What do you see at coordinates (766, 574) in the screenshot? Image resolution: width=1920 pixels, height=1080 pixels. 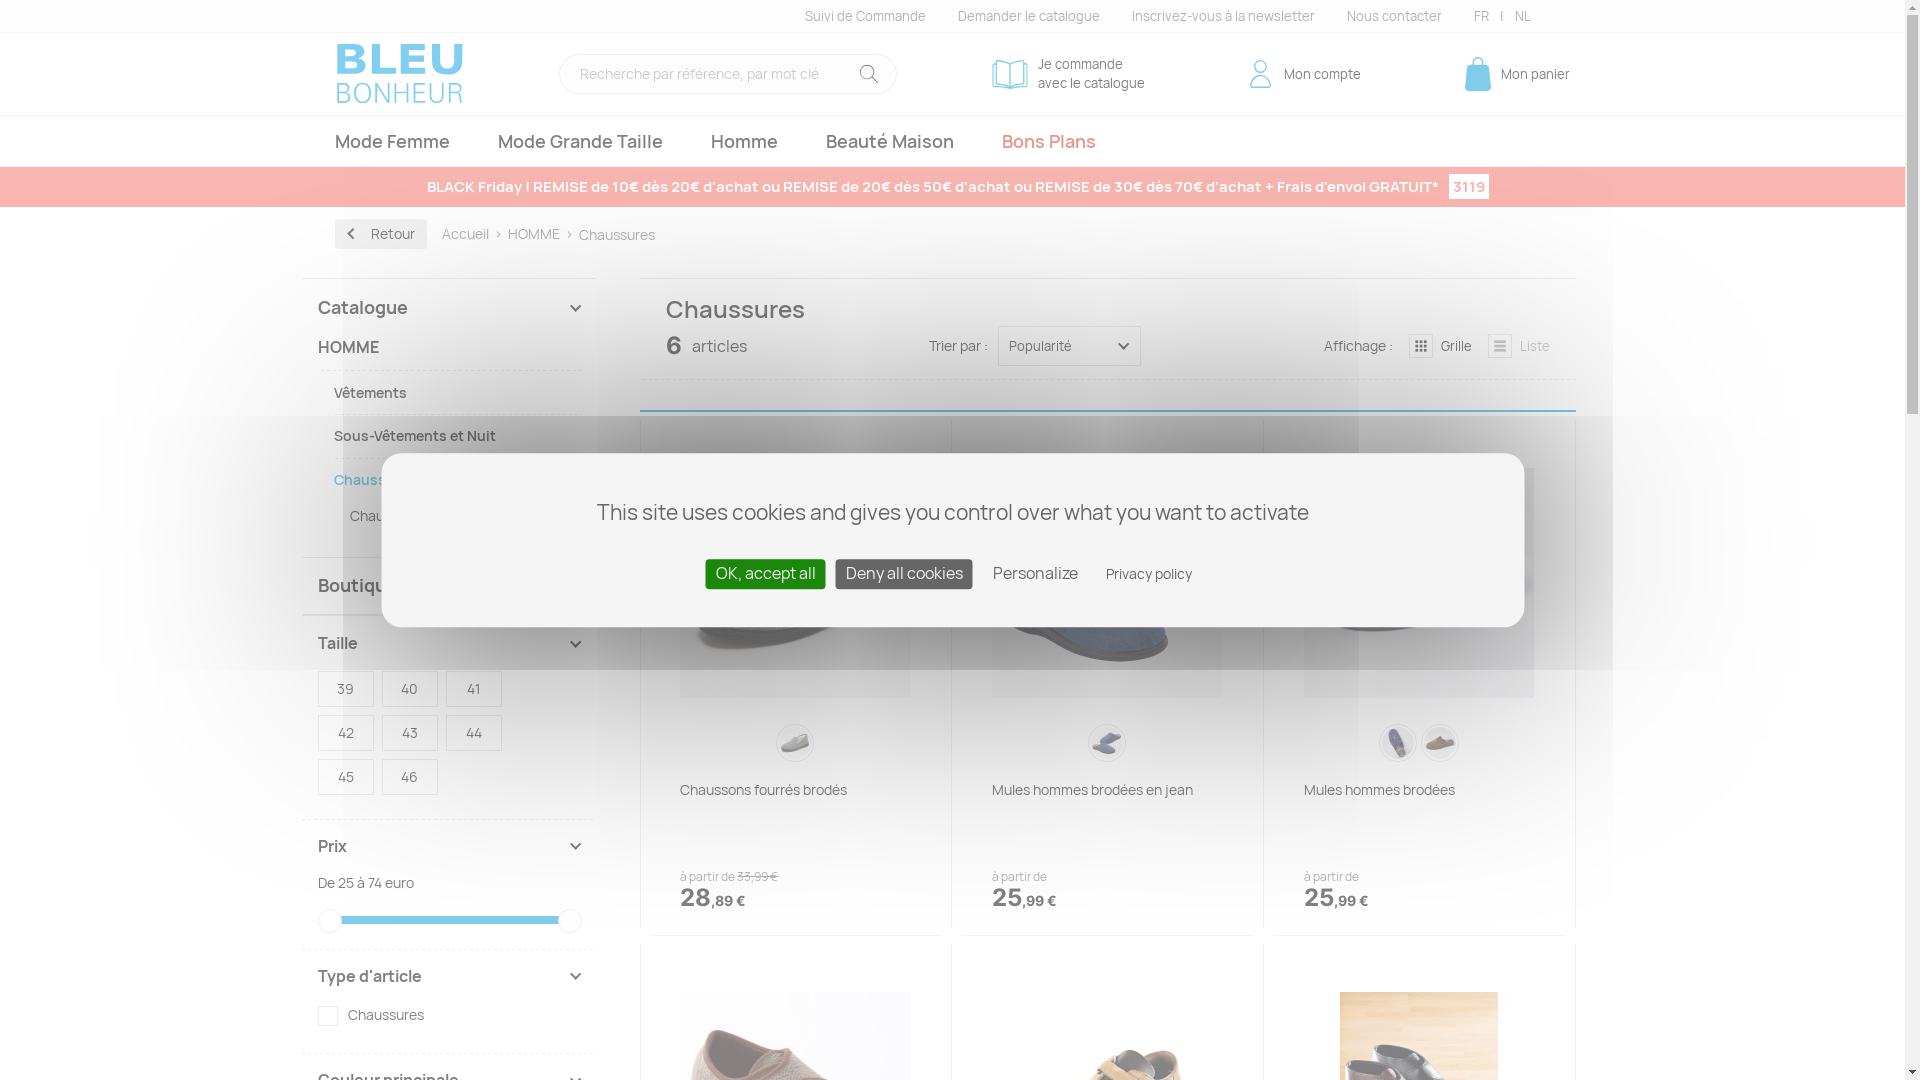 I see `OK, accept all` at bounding box center [766, 574].